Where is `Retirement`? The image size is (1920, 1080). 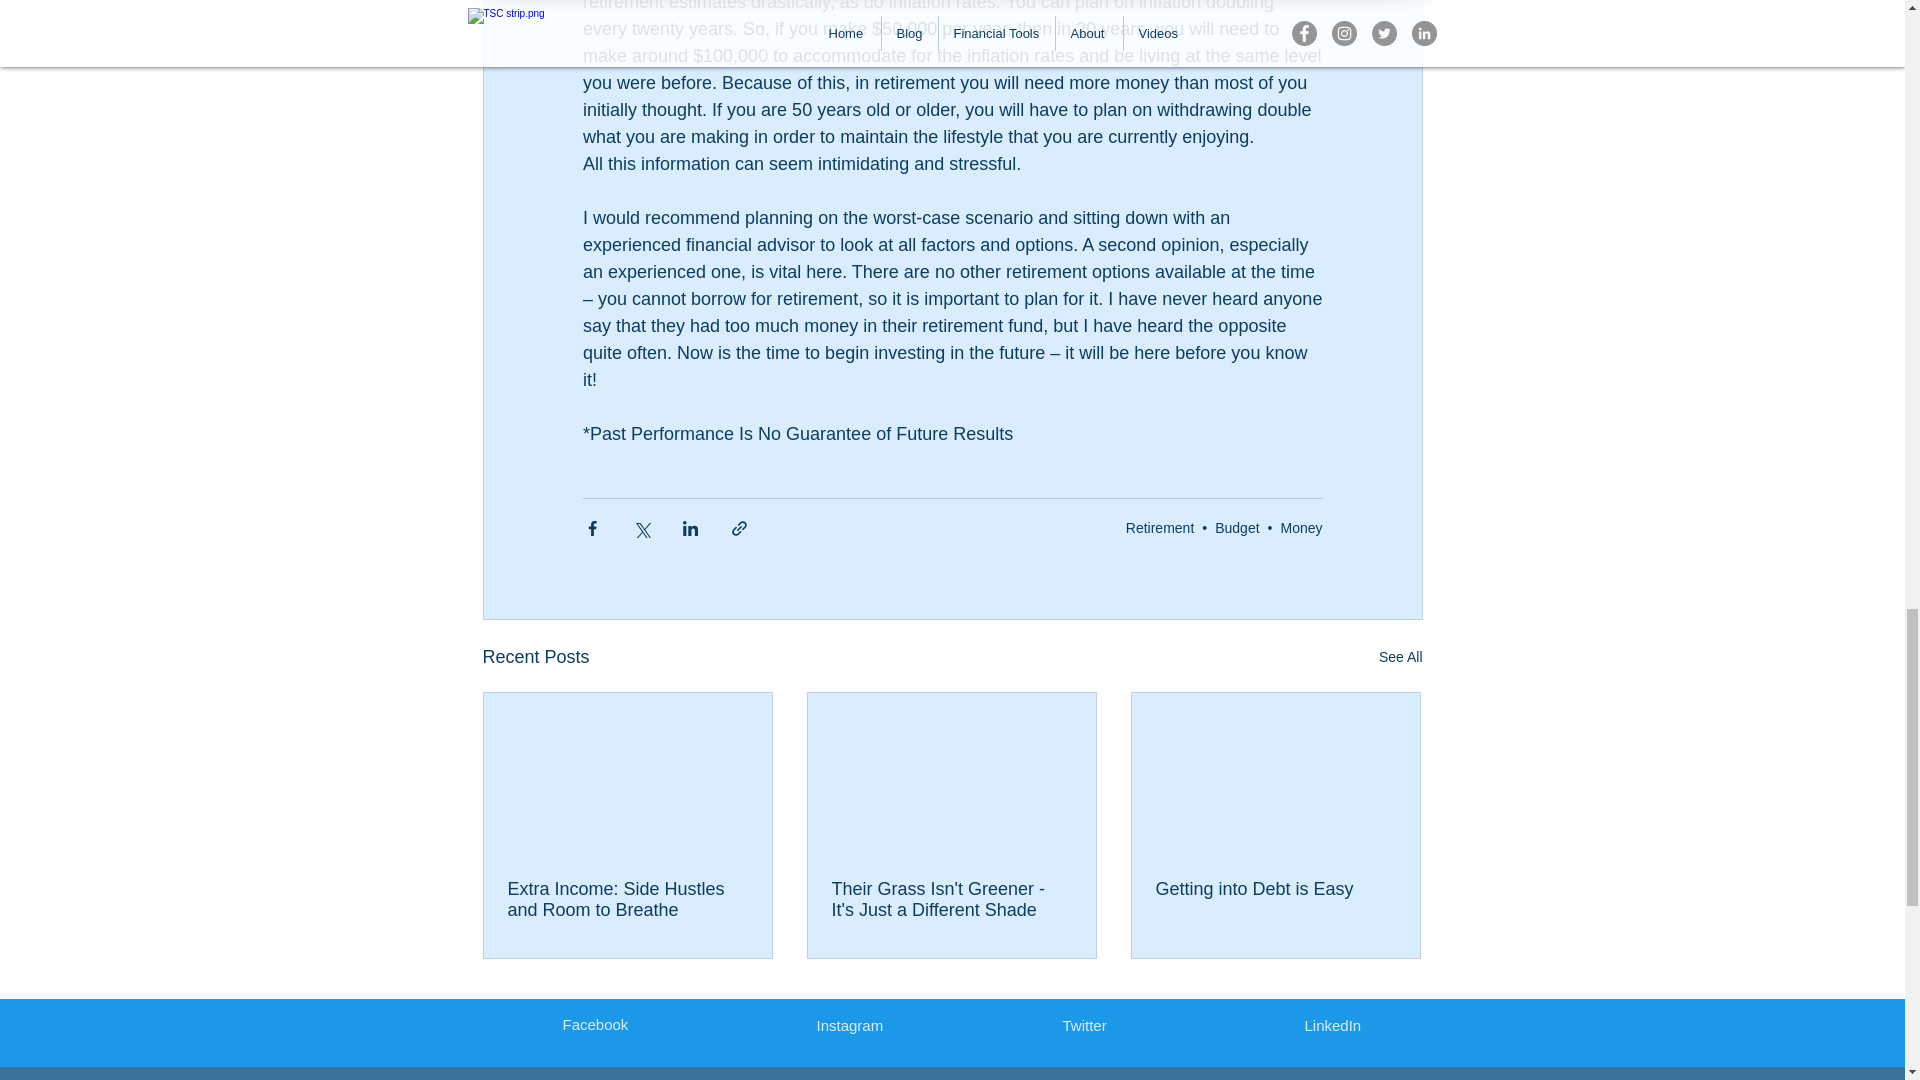
Retirement is located at coordinates (1160, 527).